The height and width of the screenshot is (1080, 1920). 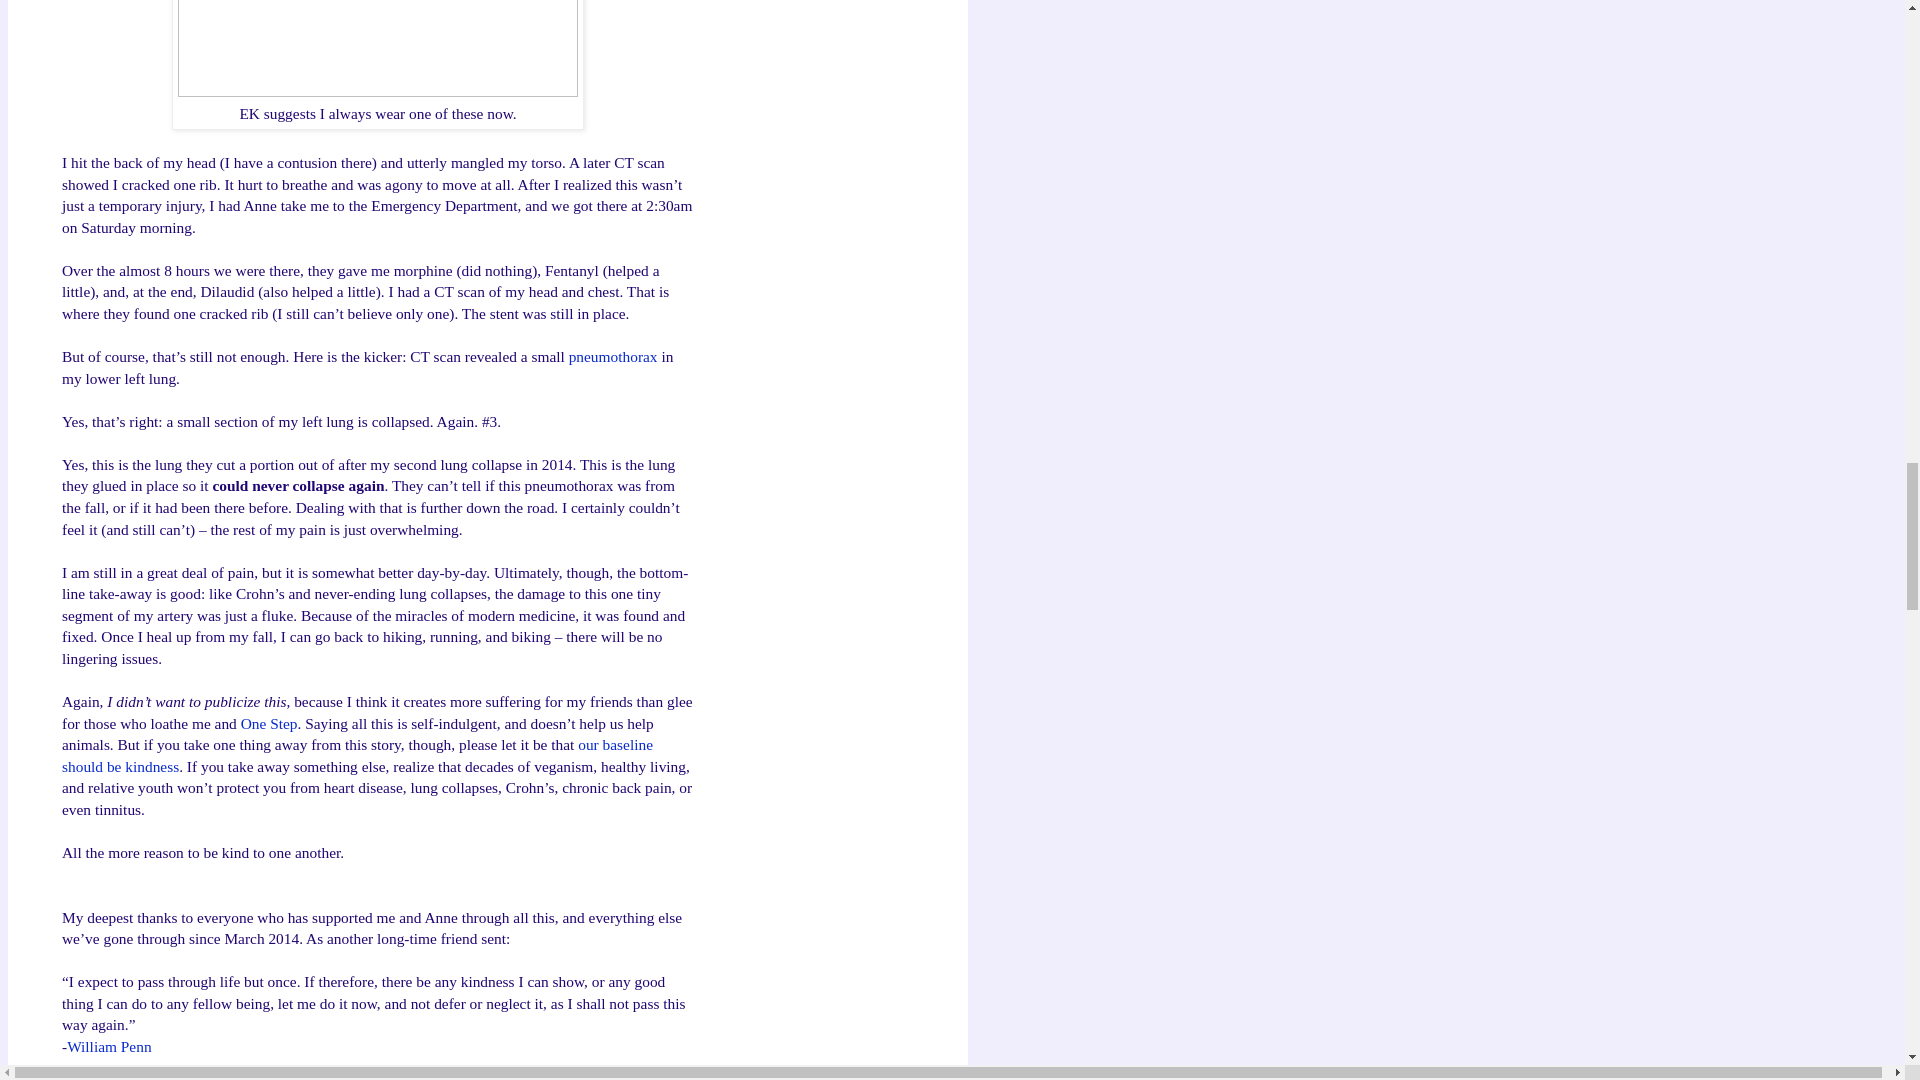 I want to click on pneumothorax, so click(x=613, y=356).